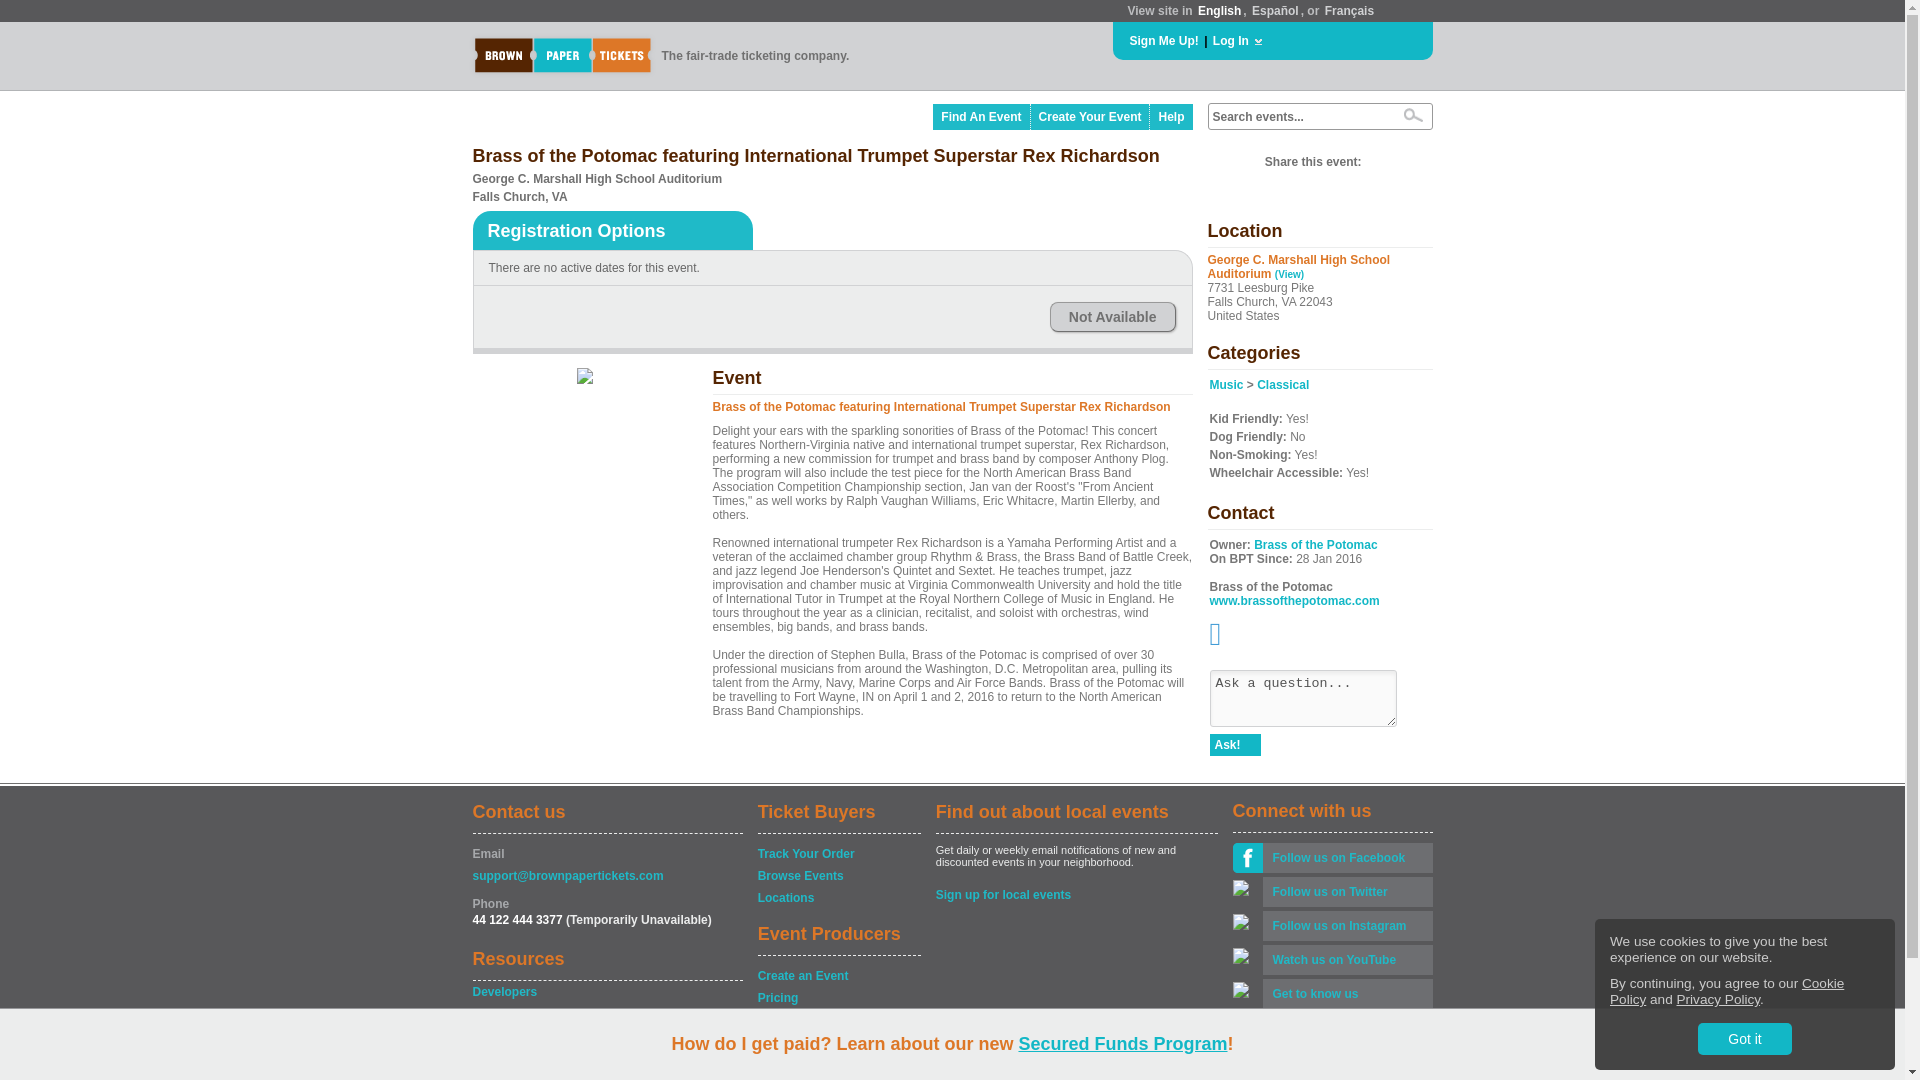  I want to click on Secured Funds Program, so click(1122, 1044).